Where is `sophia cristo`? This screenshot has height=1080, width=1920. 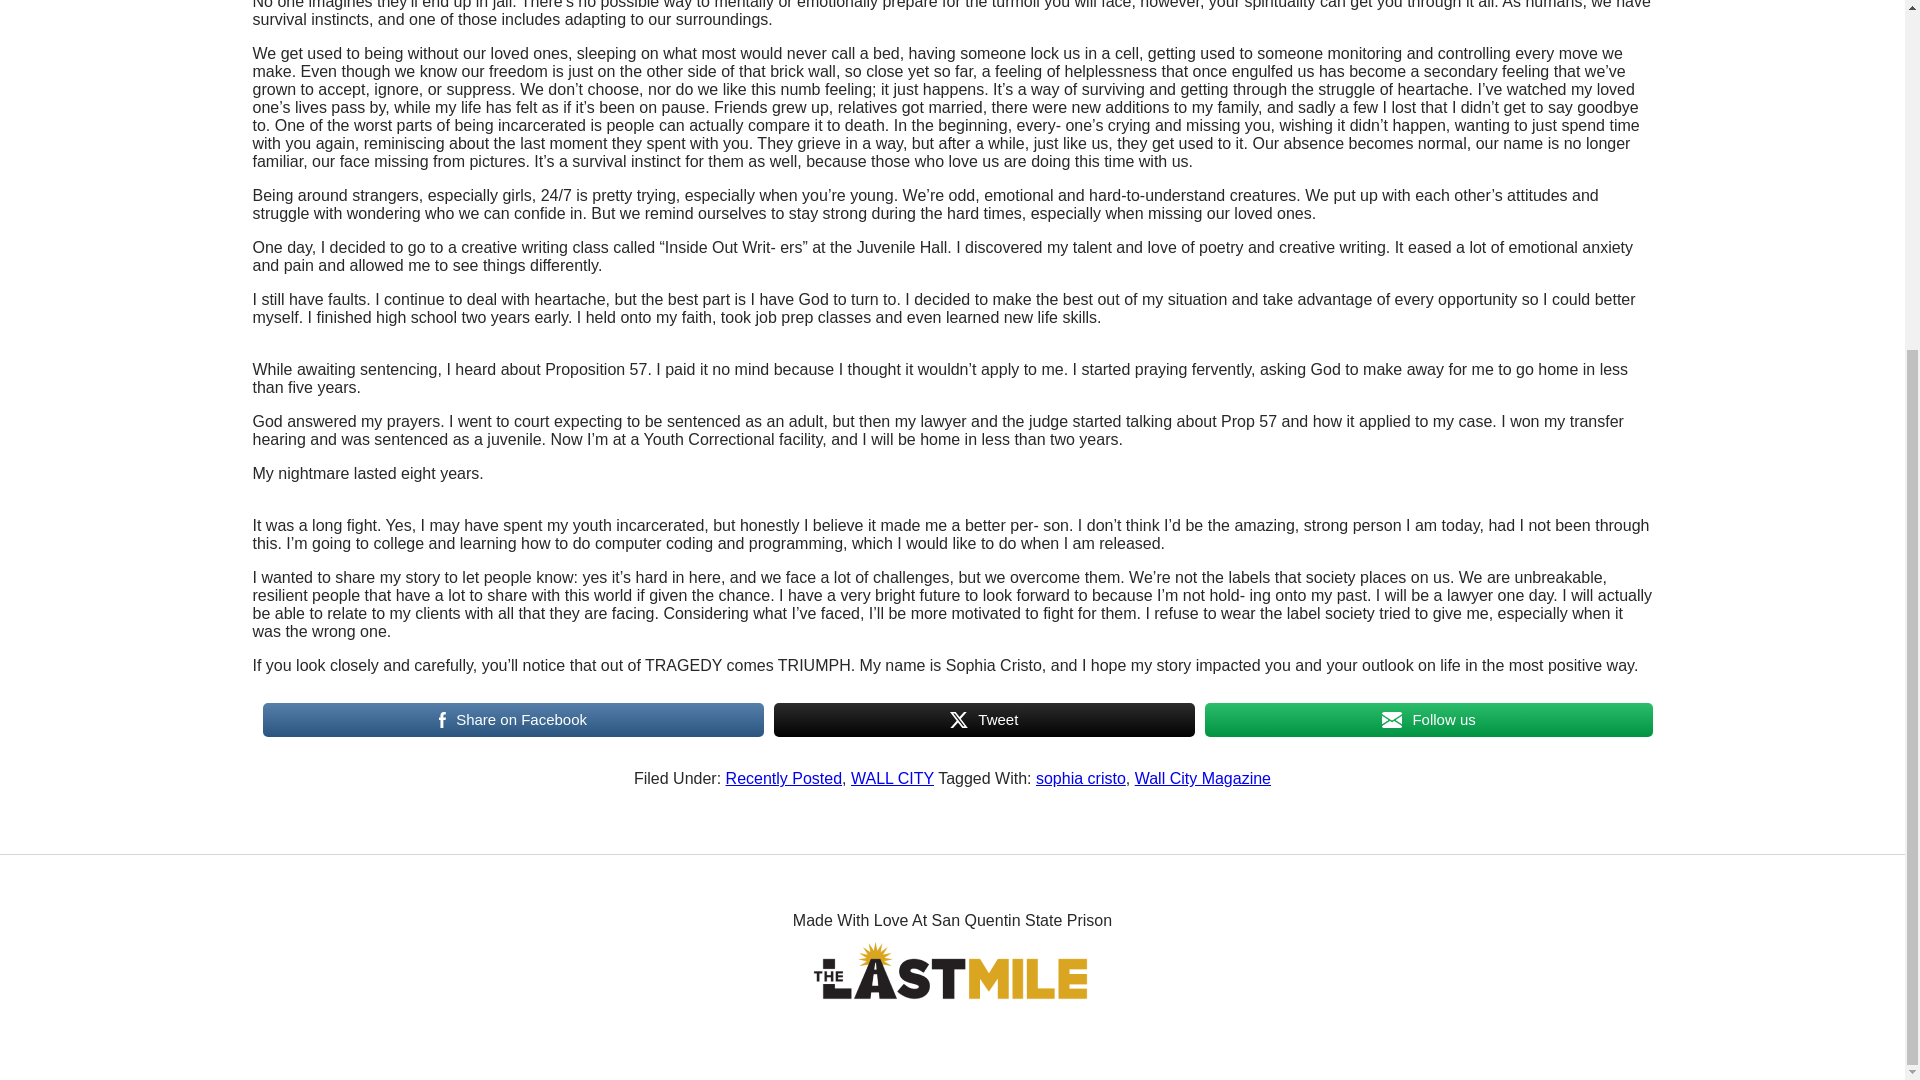
sophia cristo is located at coordinates (1080, 778).